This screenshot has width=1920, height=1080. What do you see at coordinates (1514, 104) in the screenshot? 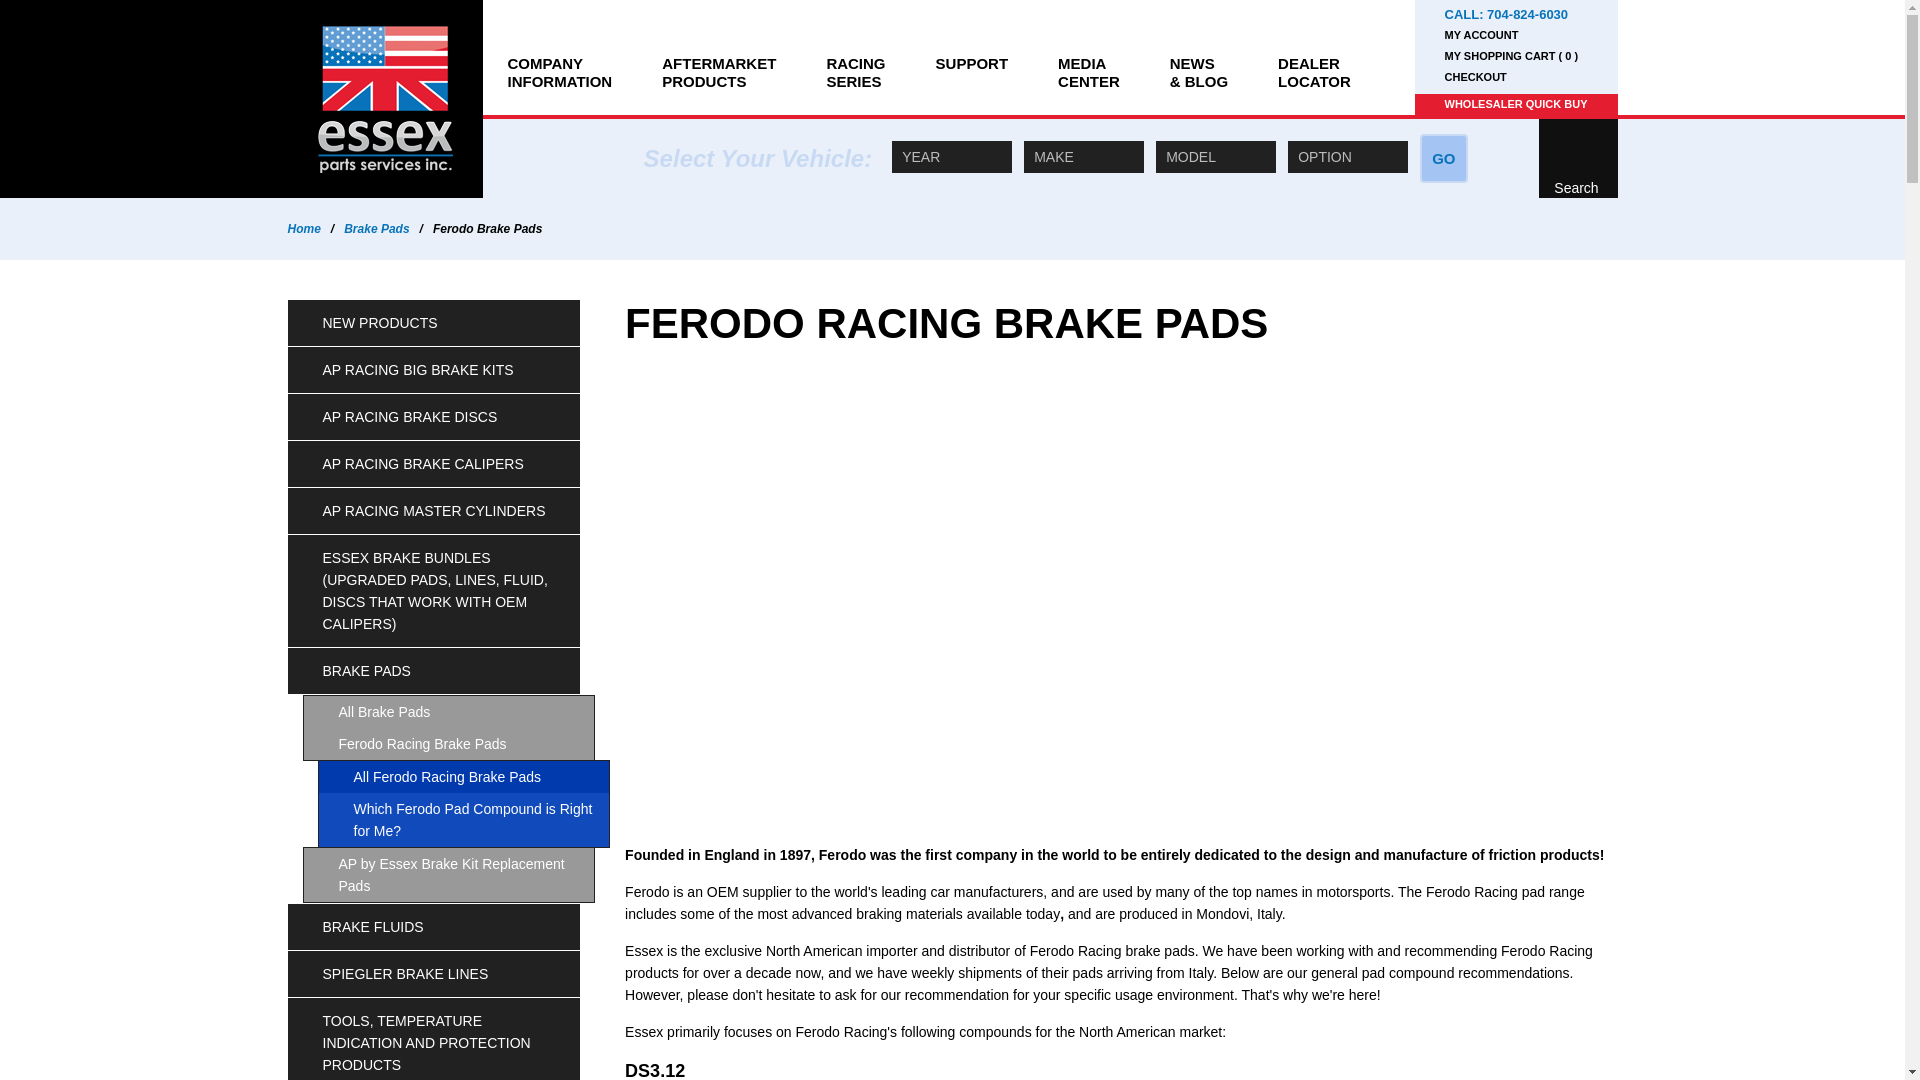
I see `MY ACCOUNT` at bounding box center [1514, 104].